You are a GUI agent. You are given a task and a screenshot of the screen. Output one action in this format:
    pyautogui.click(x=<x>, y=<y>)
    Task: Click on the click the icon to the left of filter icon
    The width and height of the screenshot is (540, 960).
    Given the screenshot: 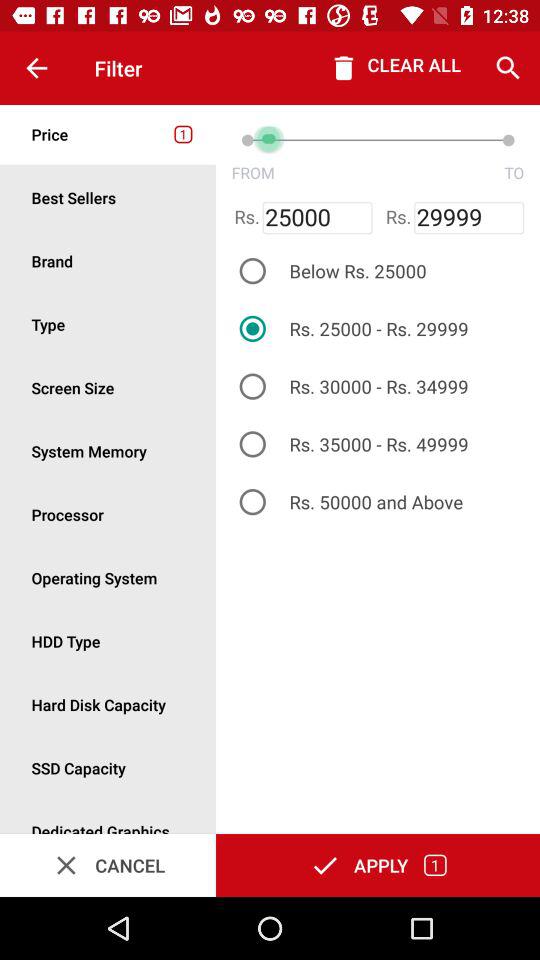 What is the action you would take?
    pyautogui.click(x=36, y=68)
    